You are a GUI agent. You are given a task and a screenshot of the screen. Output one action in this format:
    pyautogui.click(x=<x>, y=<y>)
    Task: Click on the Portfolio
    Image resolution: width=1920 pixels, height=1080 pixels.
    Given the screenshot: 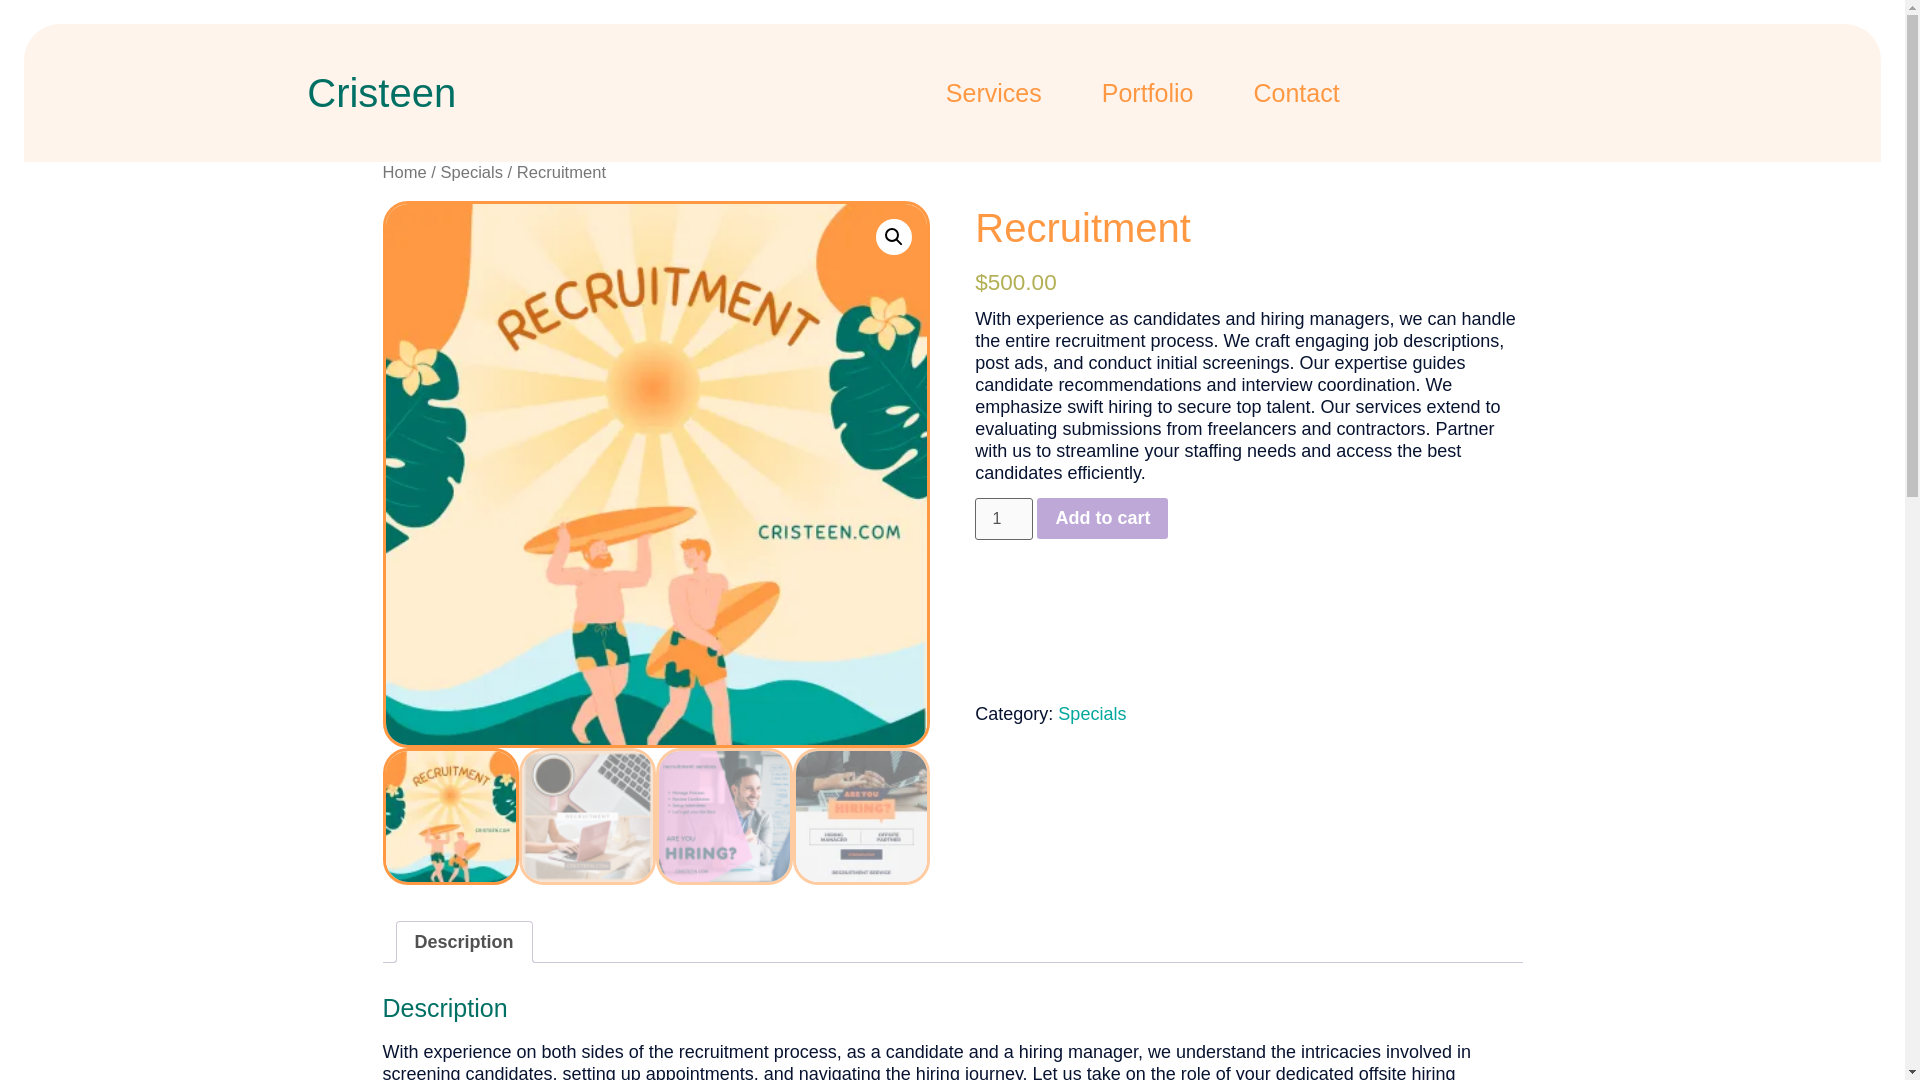 What is the action you would take?
    pyautogui.click(x=1148, y=92)
    